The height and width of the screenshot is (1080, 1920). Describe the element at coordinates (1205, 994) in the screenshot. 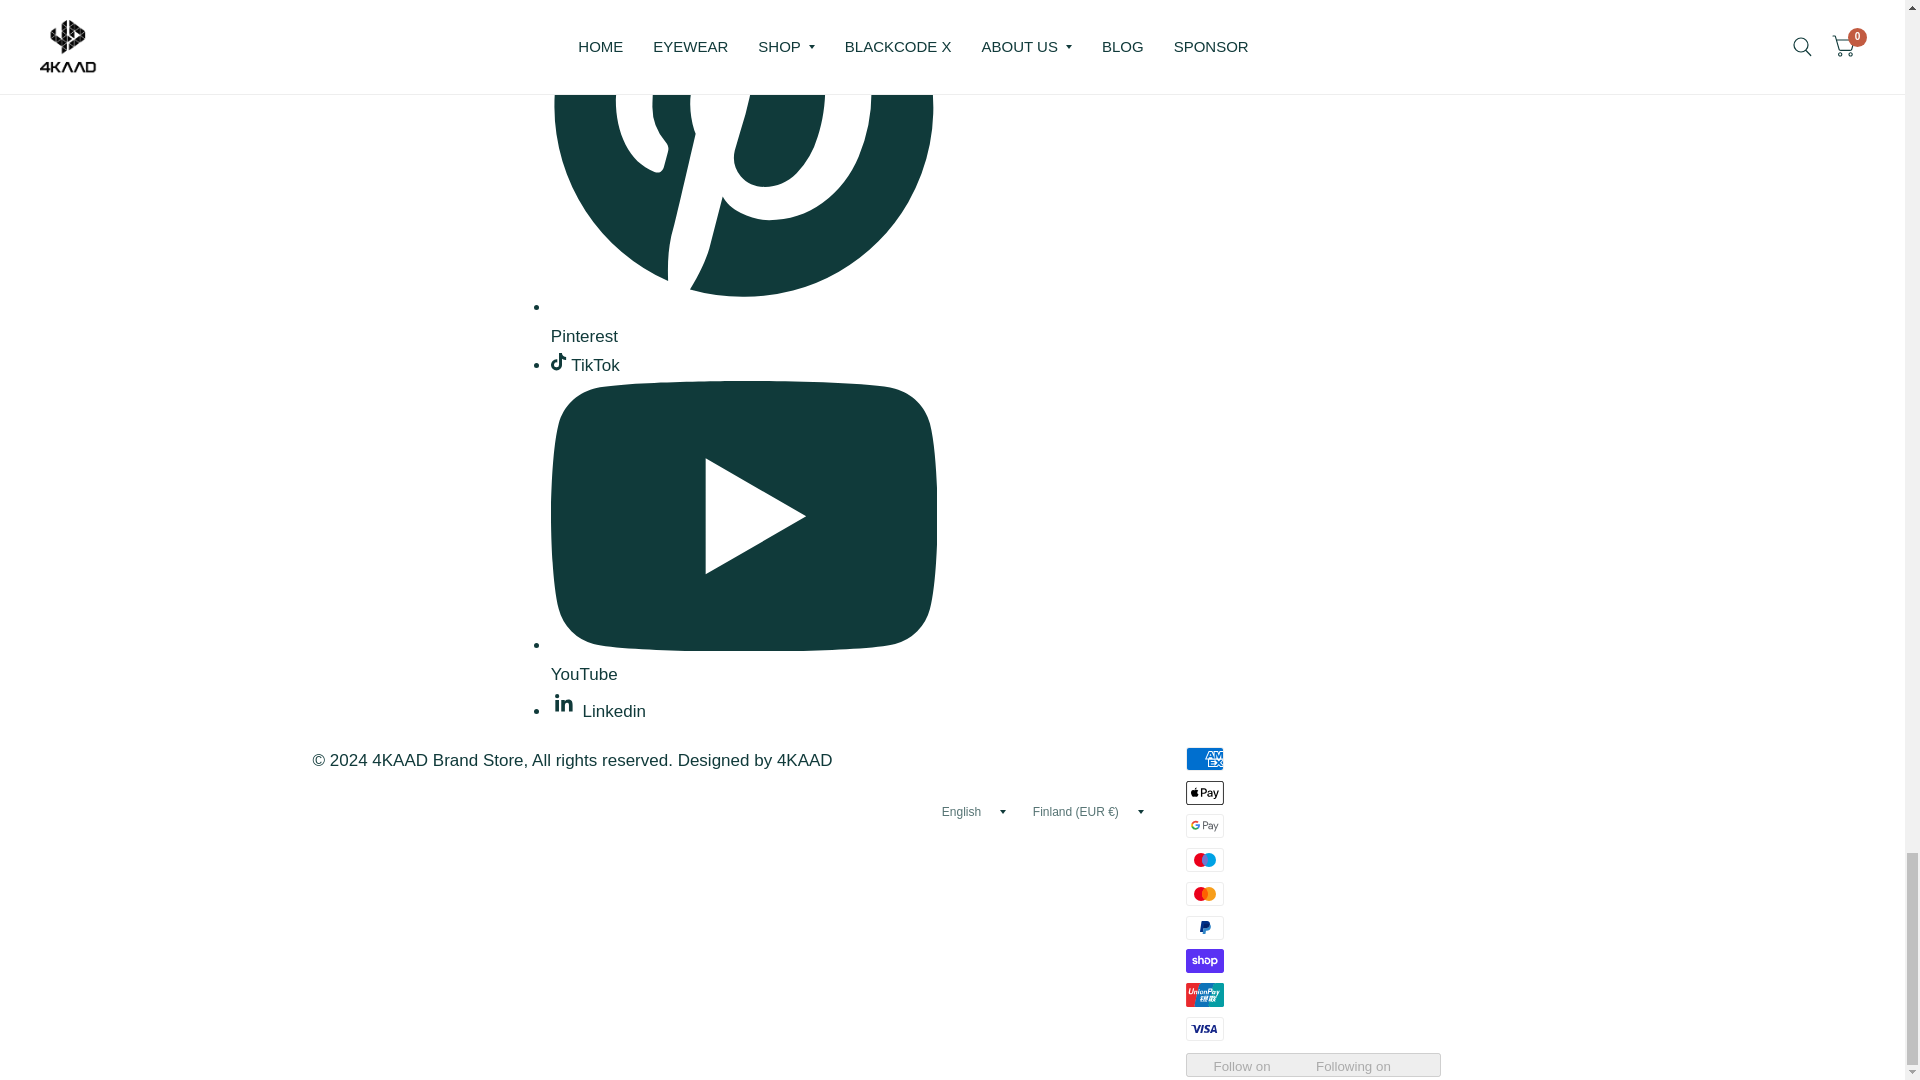

I see `Union Pay` at that location.